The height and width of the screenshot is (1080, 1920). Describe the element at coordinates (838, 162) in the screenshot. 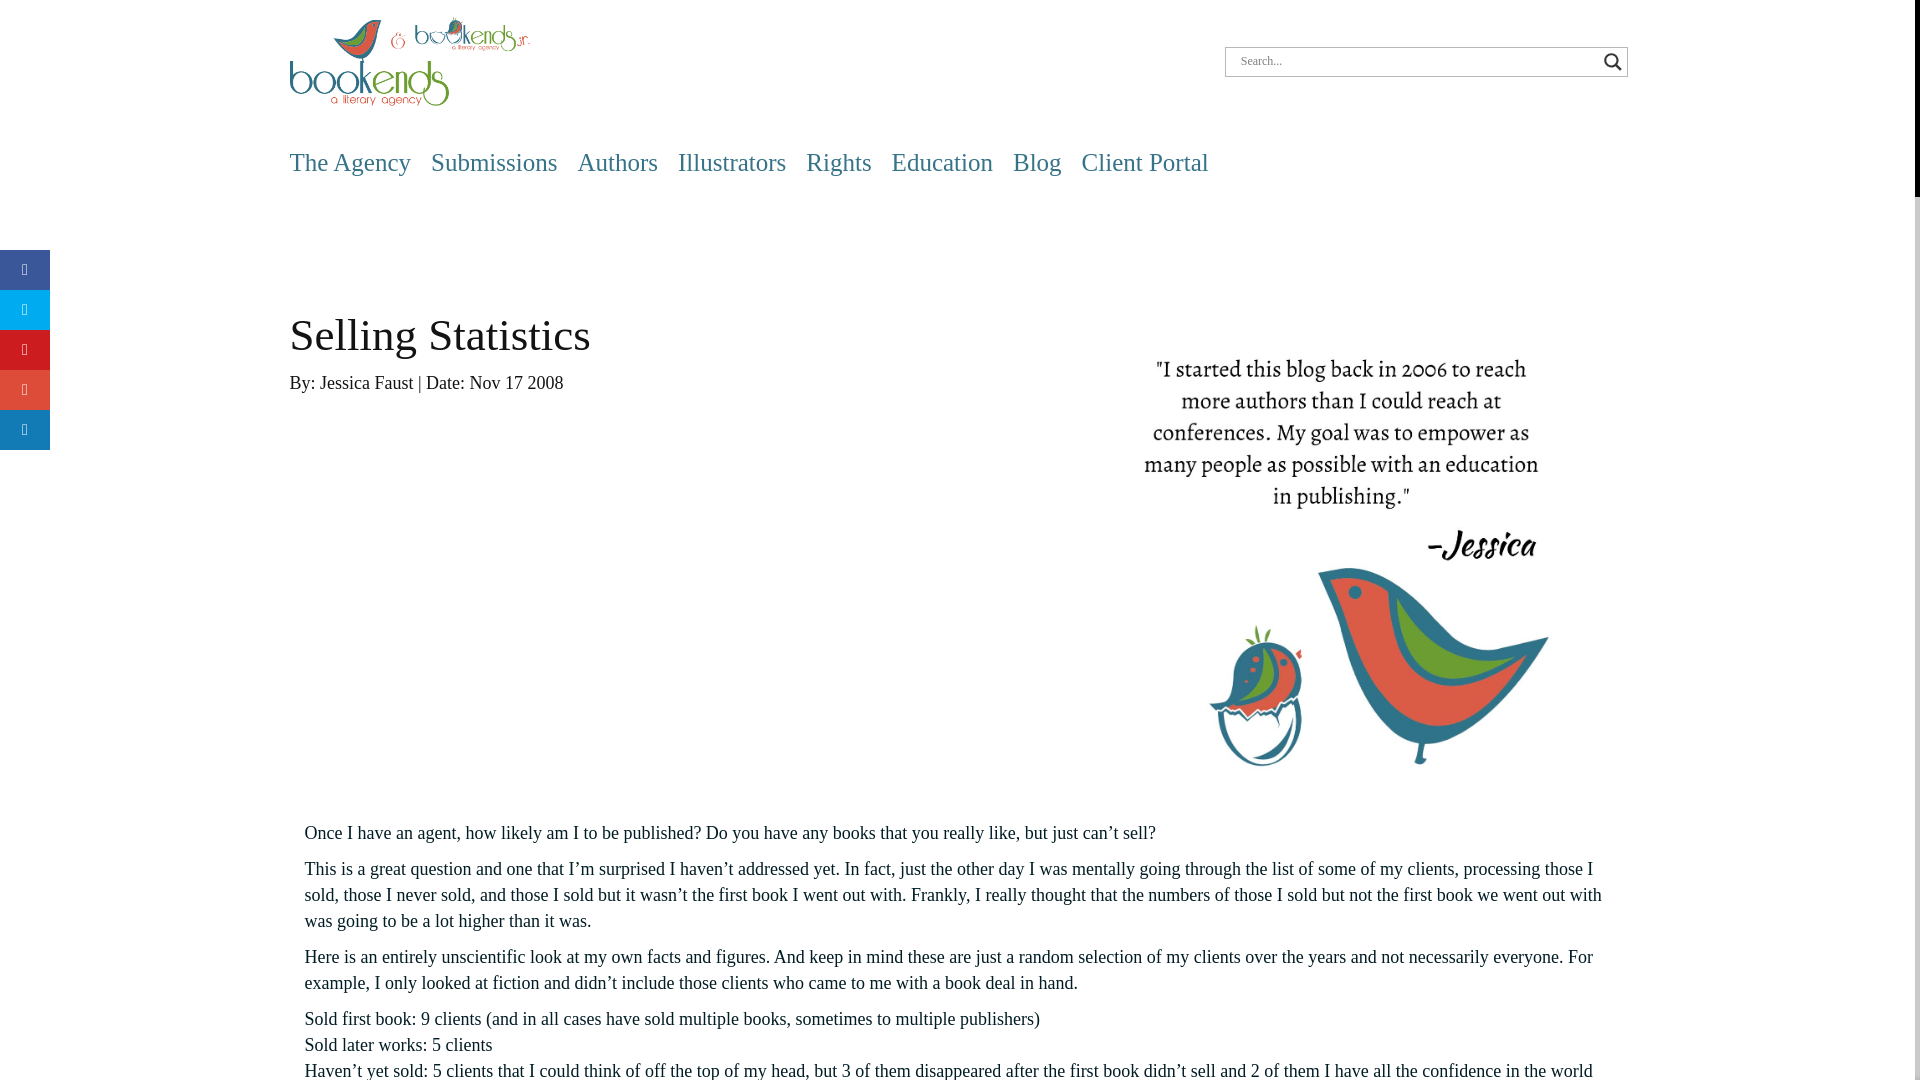

I see `Rights` at that location.